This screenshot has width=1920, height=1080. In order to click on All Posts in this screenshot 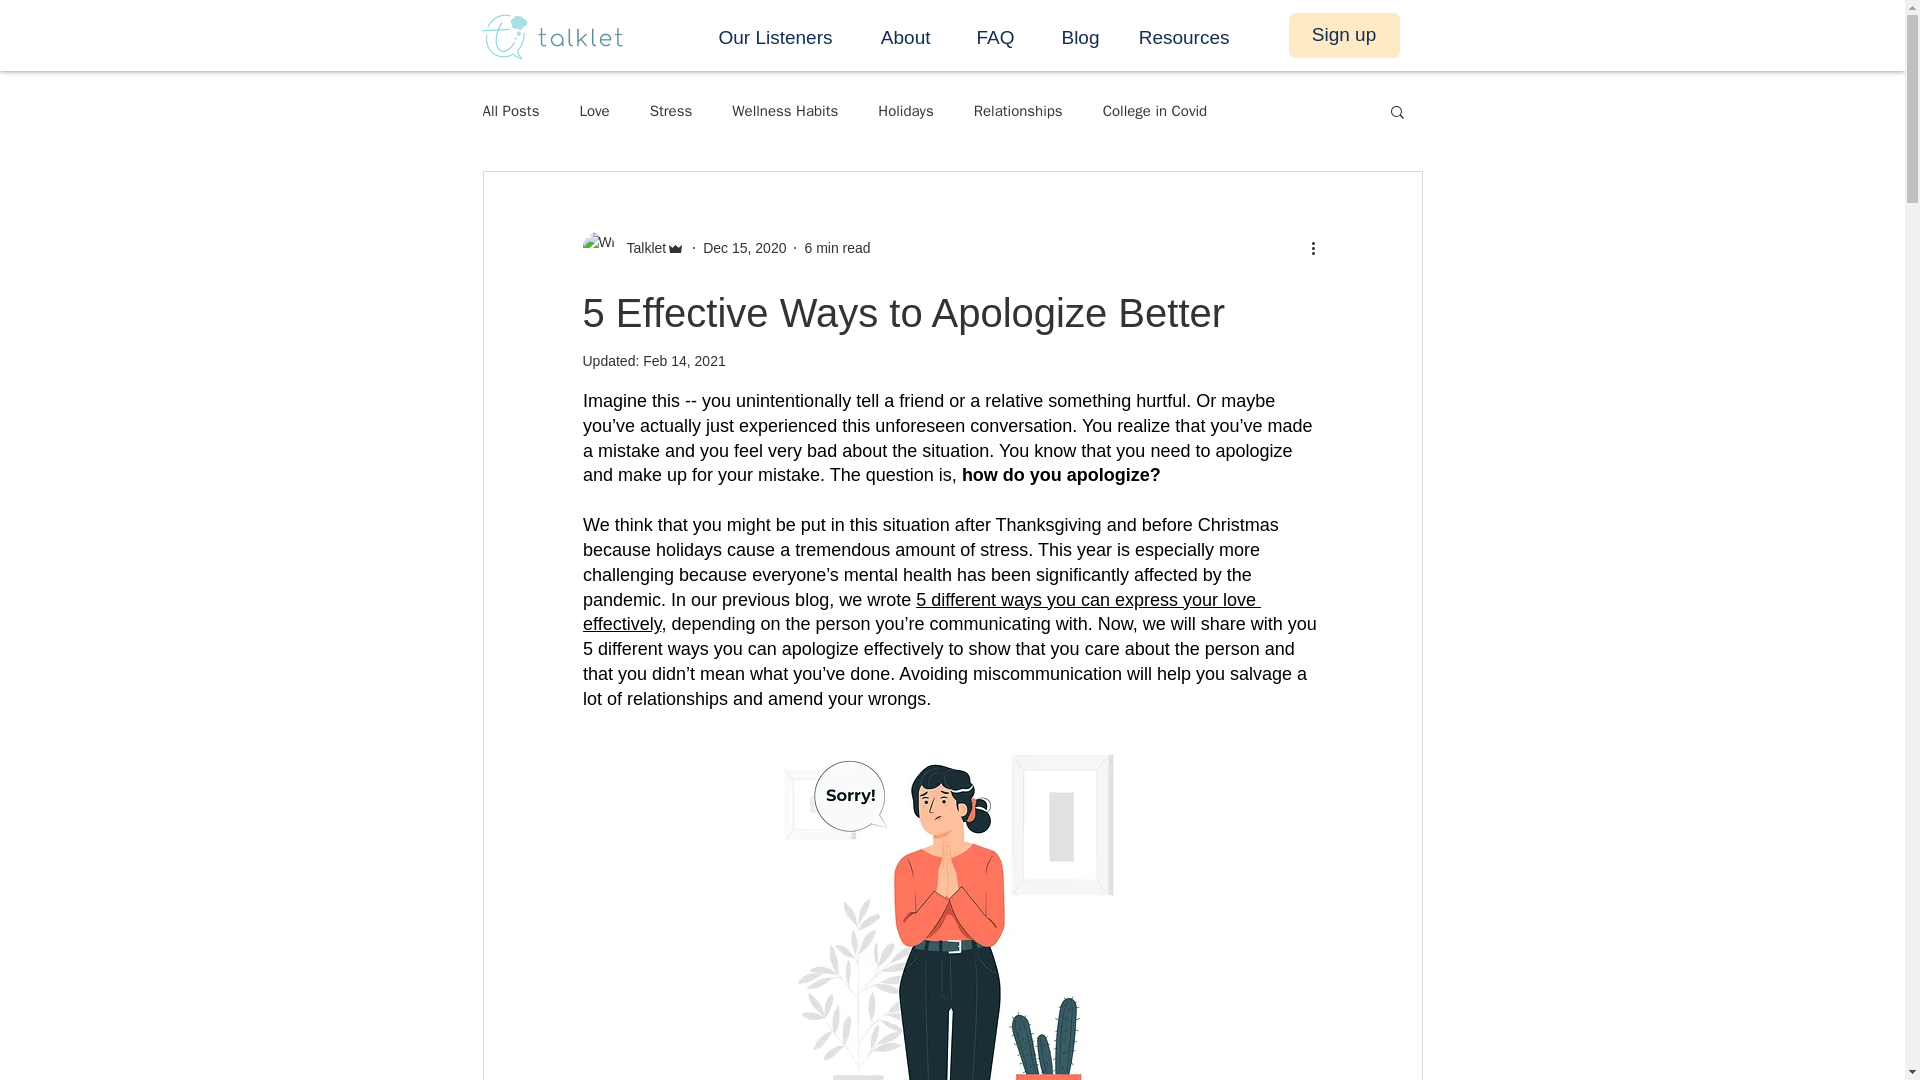, I will do `click(510, 110)`.